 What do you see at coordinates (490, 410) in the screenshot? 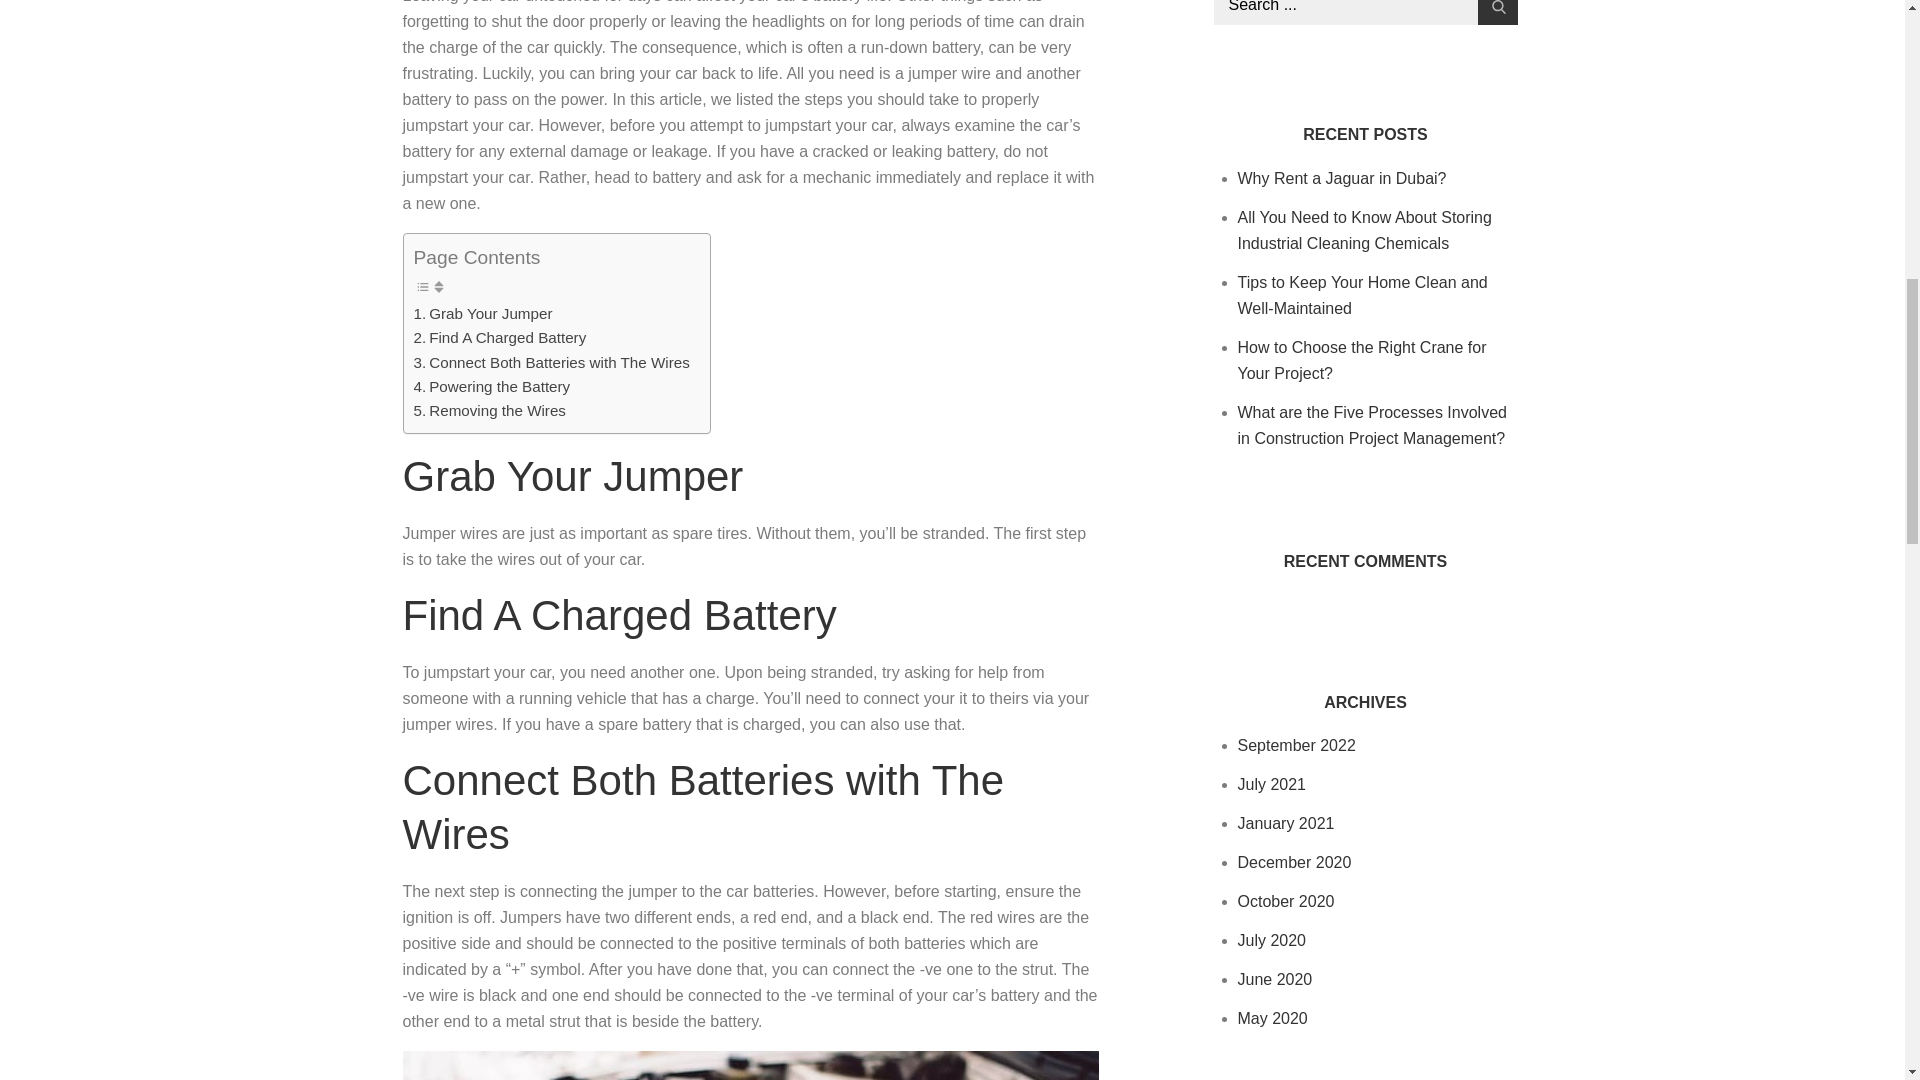
I see `Removing the Wires` at bounding box center [490, 410].